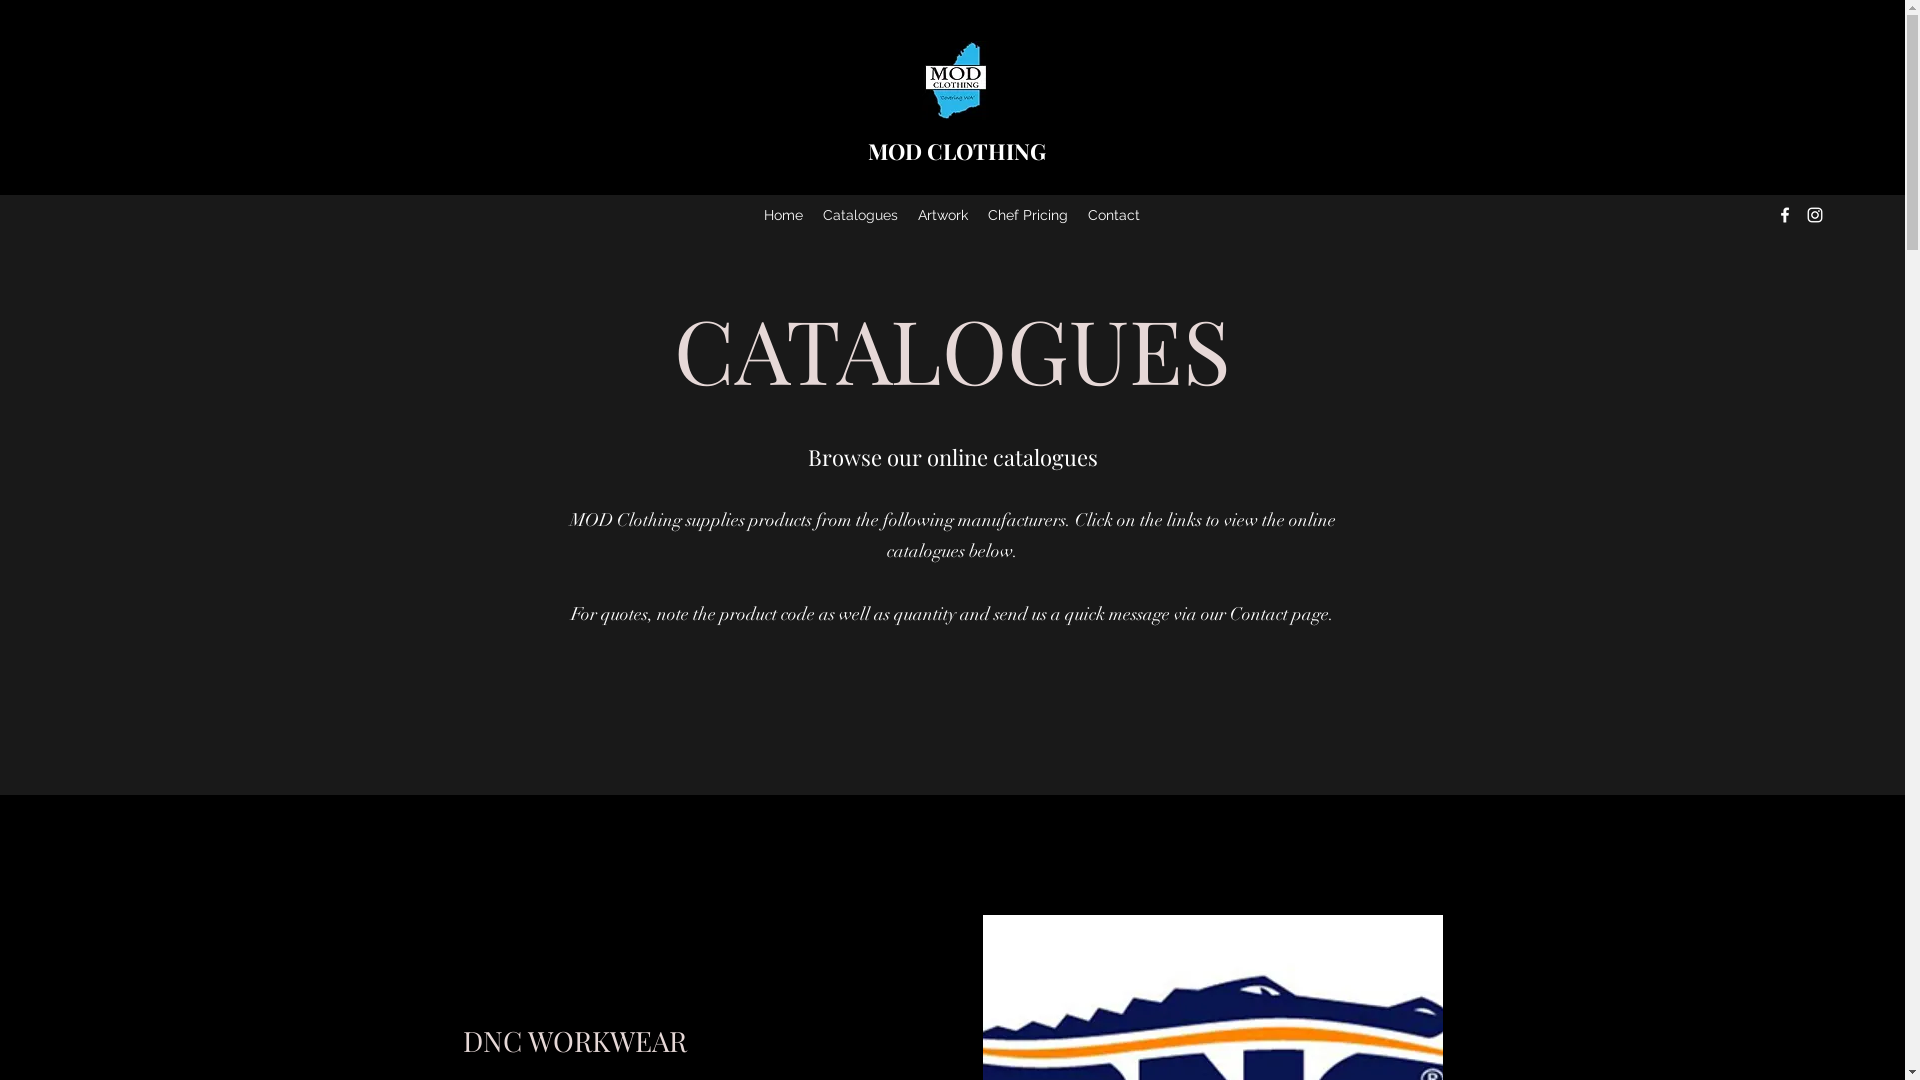 The width and height of the screenshot is (1920, 1080). Describe the element at coordinates (1028, 215) in the screenshot. I see `Chef Pricing` at that location.